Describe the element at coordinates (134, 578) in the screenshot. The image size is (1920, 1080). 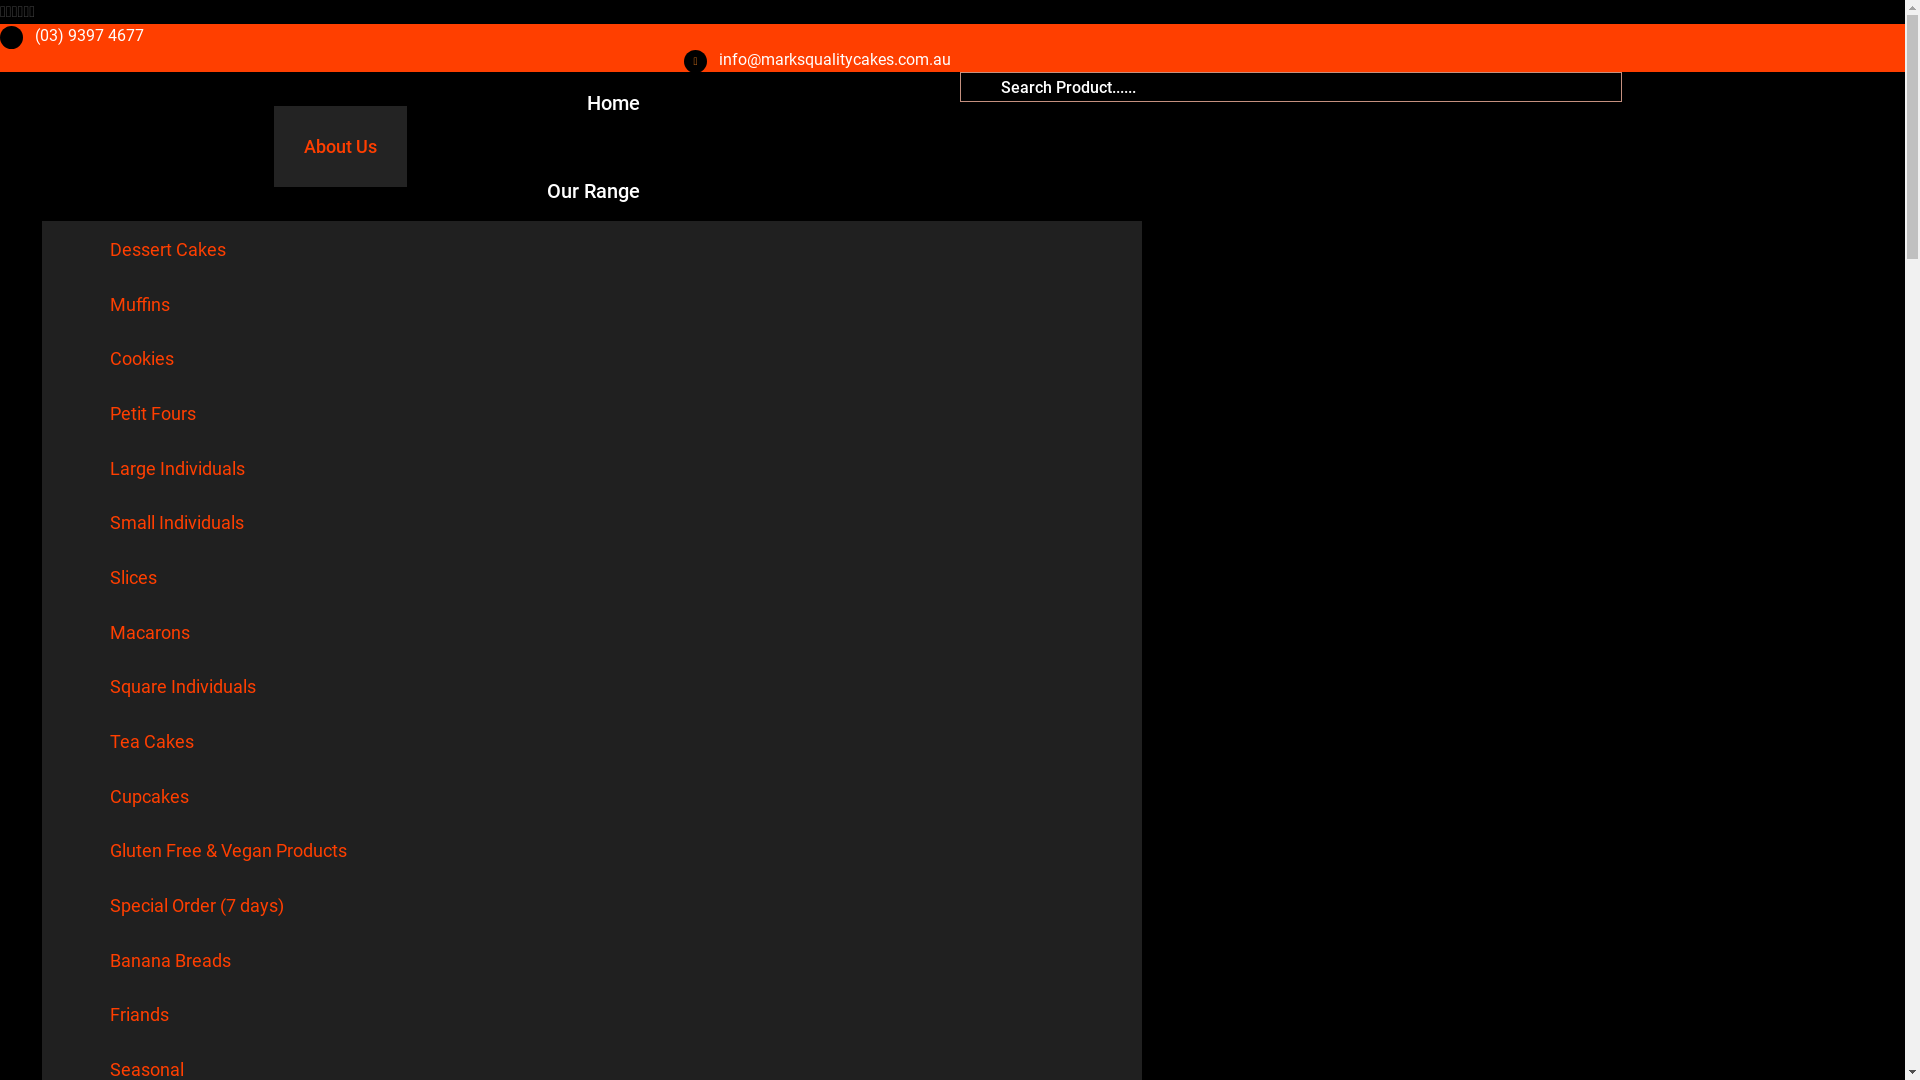
I see `Slices` at that location.